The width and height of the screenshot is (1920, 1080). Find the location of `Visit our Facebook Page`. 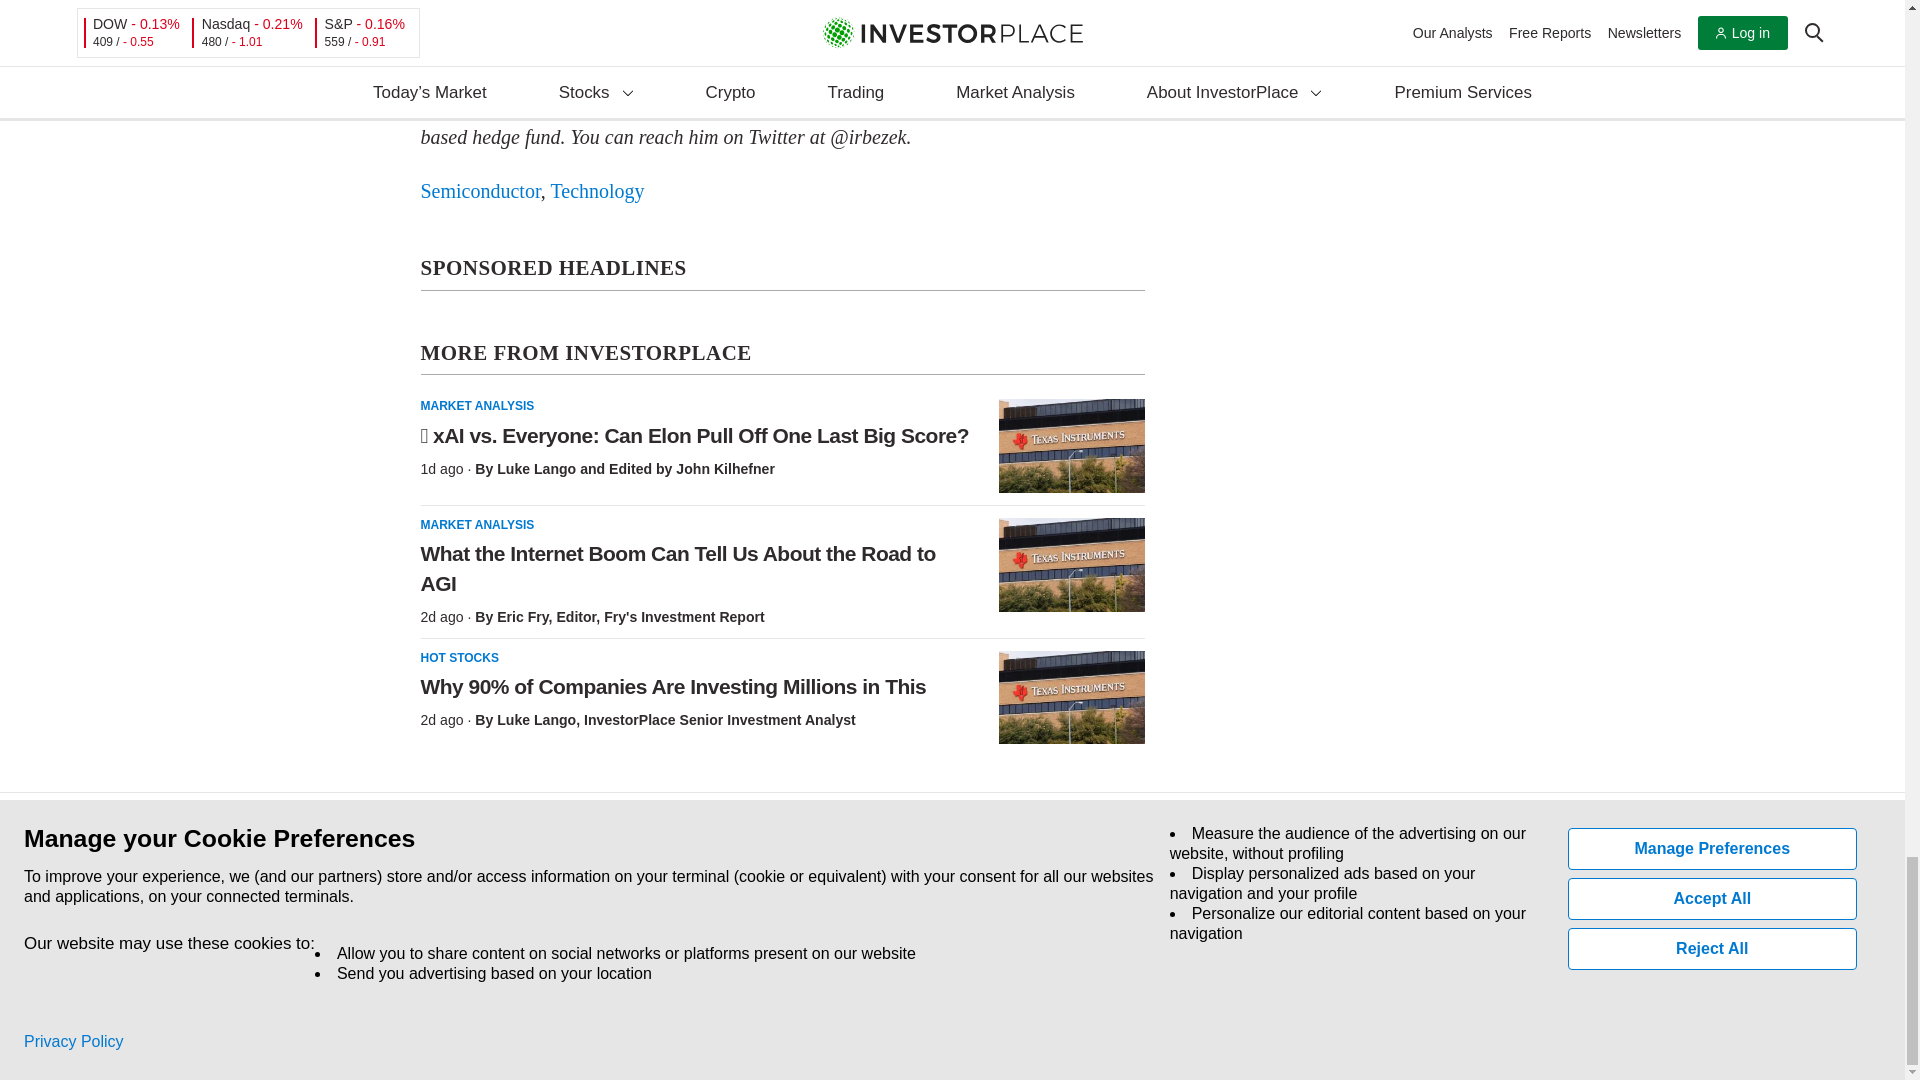

Visit our Facebook Page is located at coordinates (422, 936).